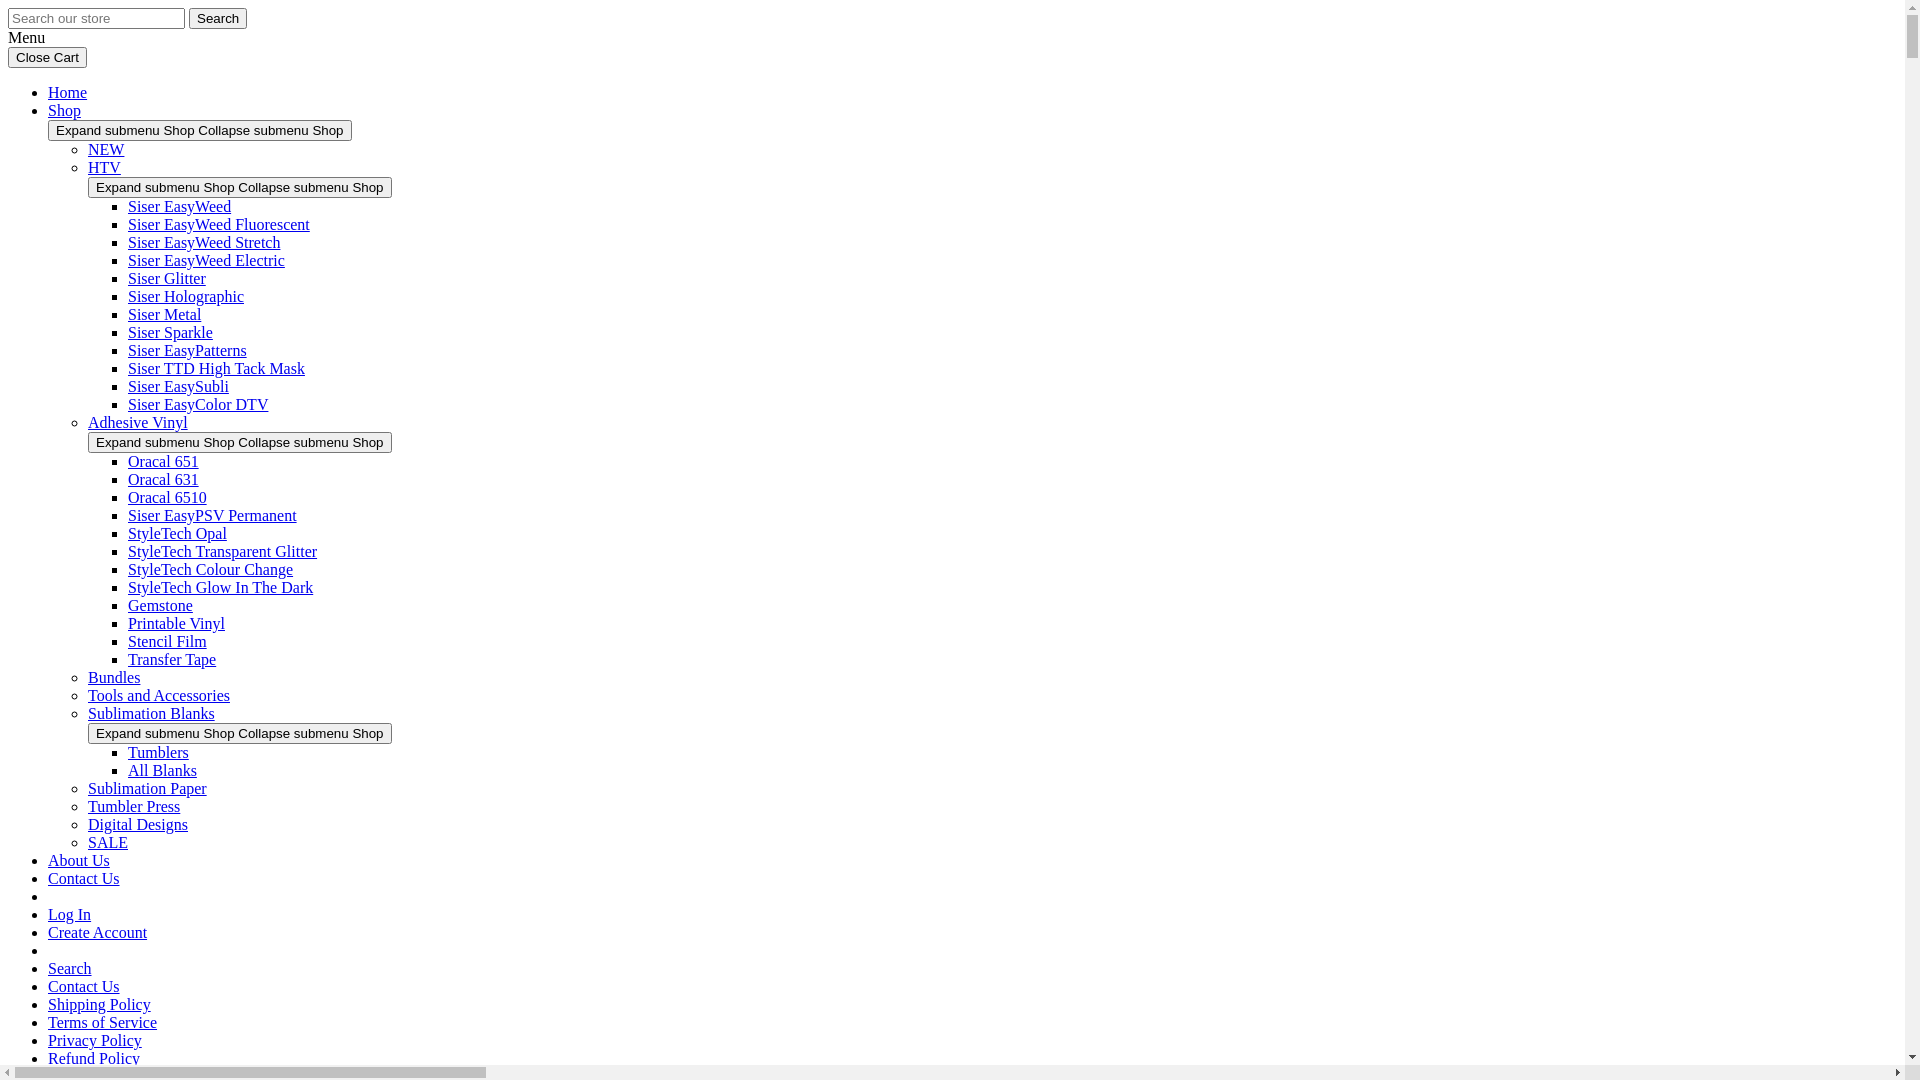  Describe the element at coordinates (106, 150) in the screenshot. I see `NEW` at that location.